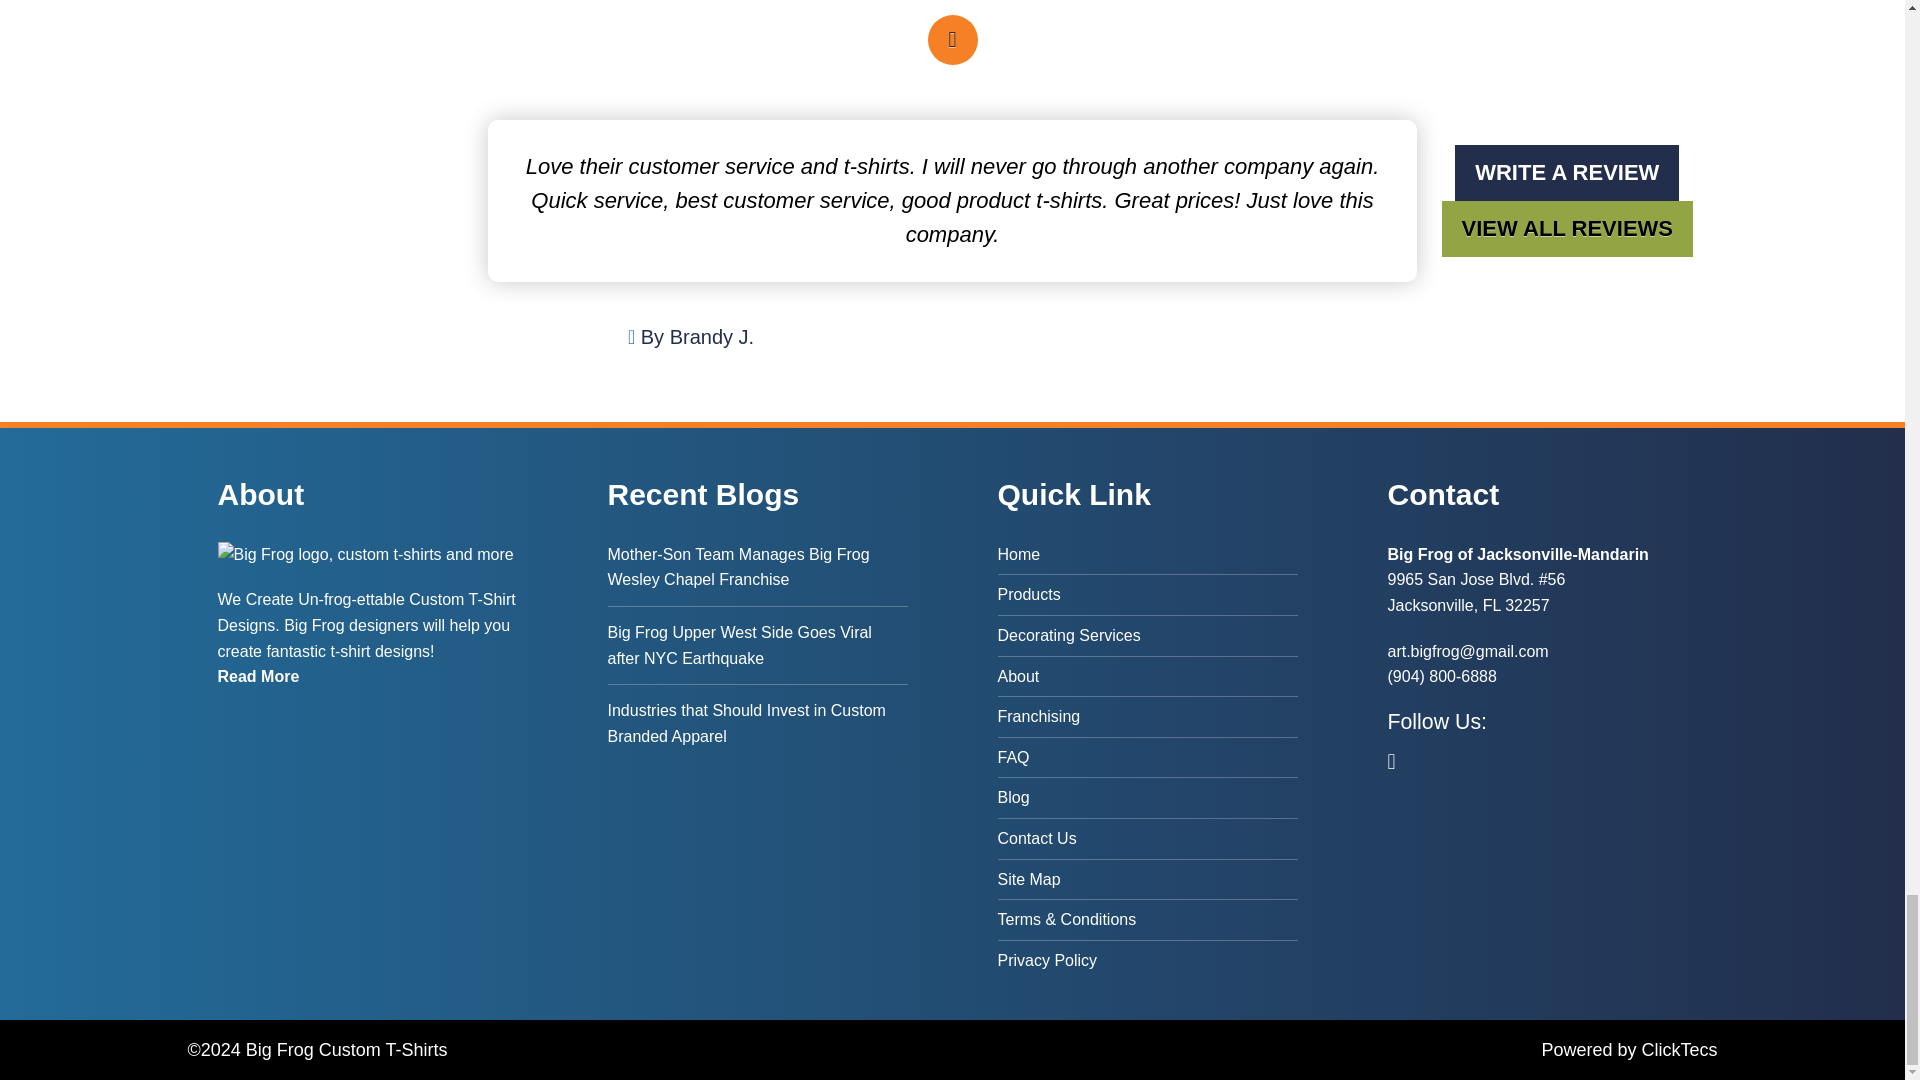 This screenshot has height=1080, width=1920. What do you see at coordinates (758, 574) in the screenshot?
I see `Mother-Son Team Manages Big Frog Wesley Chapel Franchise` at bounding box center [758, 574].